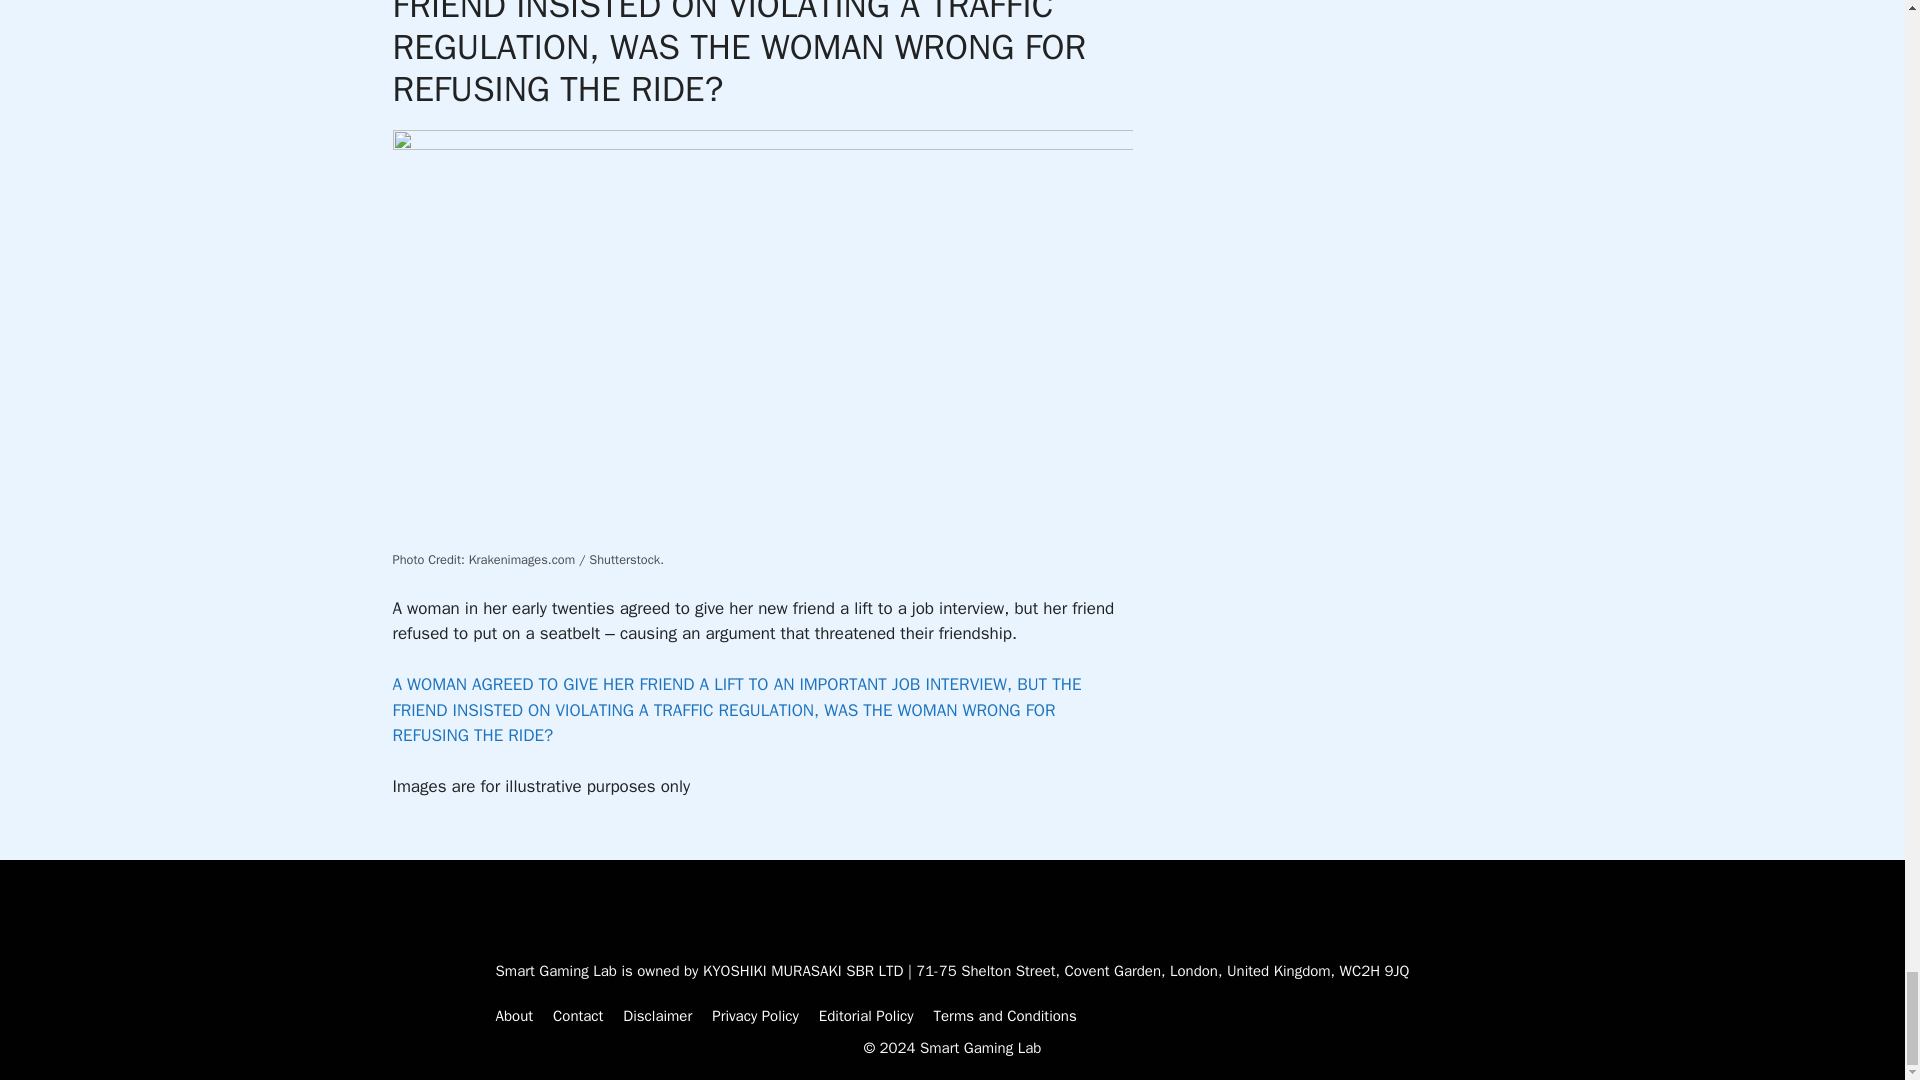 This screenshot has height=1080, width=1920. I want to click on Terms and Conditions, so click(1005, 1015).